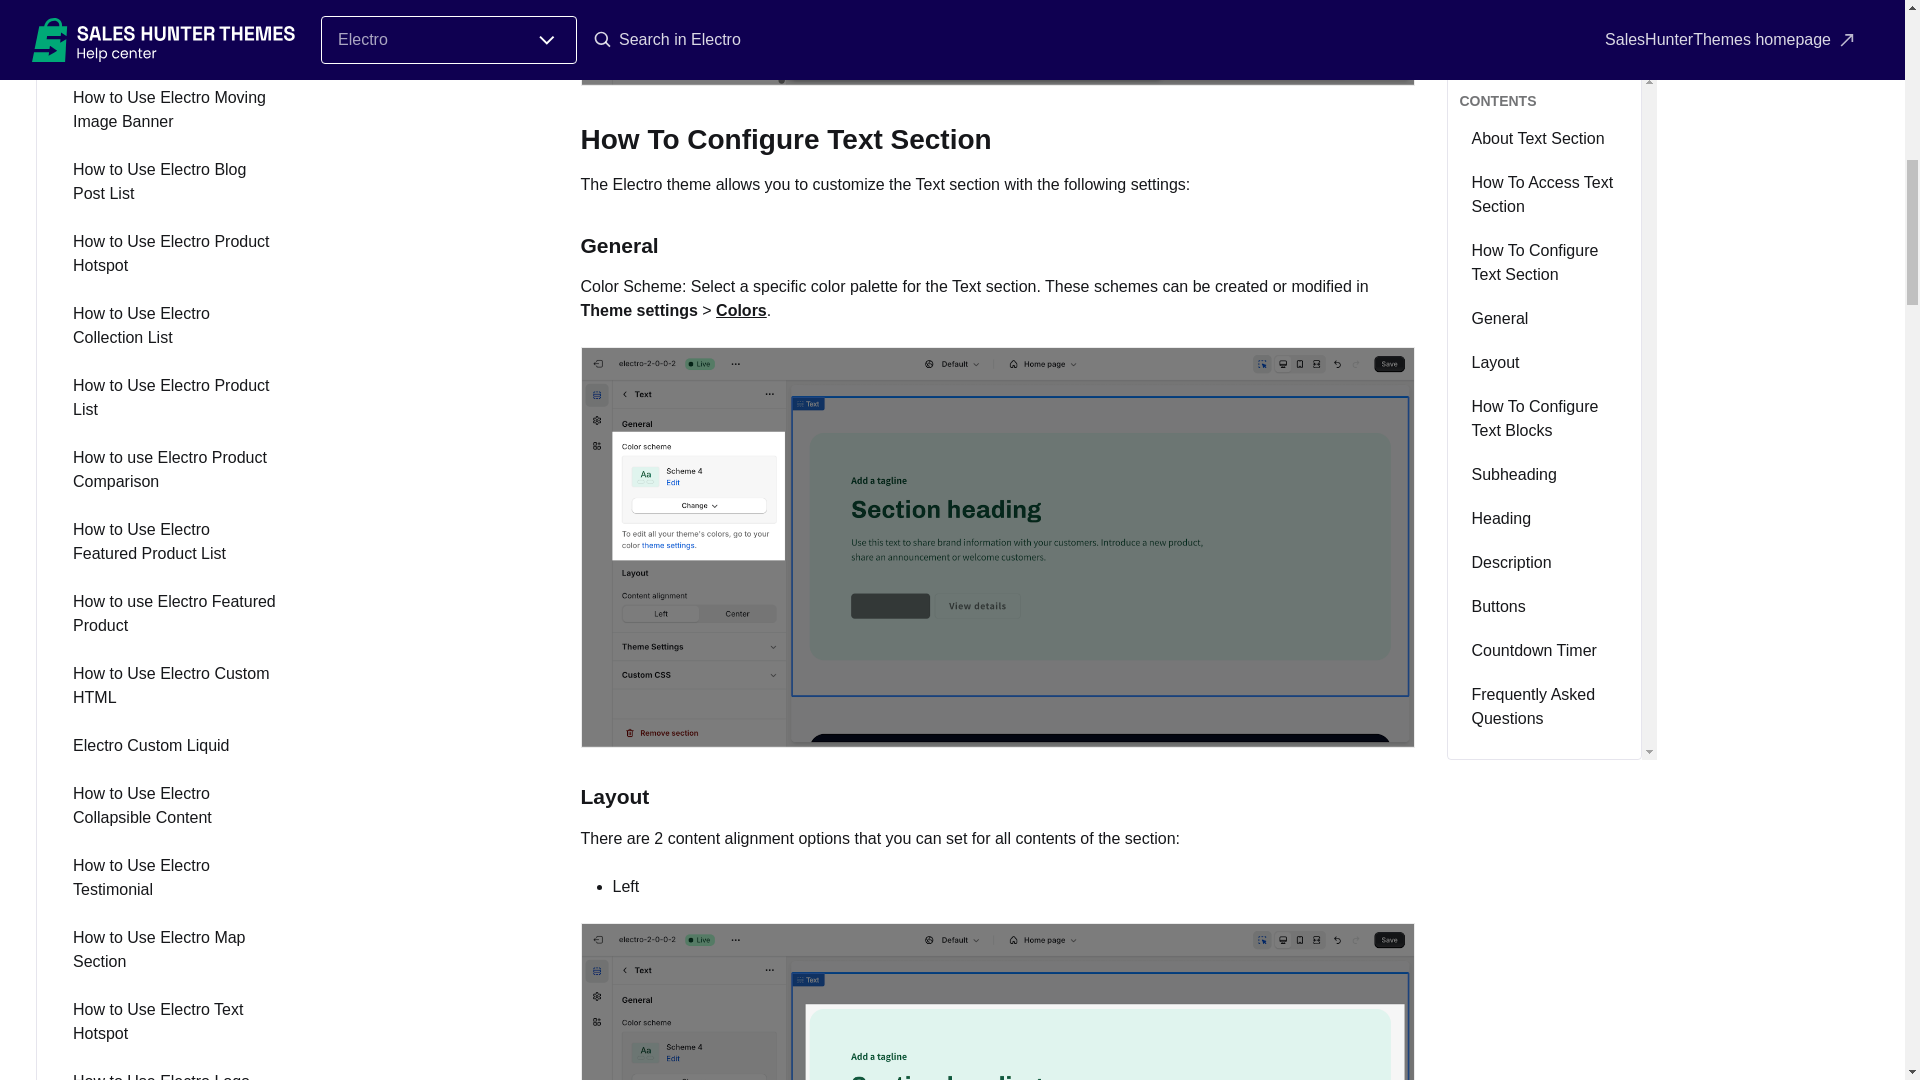 Image resolution: width=1920 pixels, height=1080 pixels. Describe the element at coordinates (174, 182) in the screenshot. I see `How to Use Electro Blog Post List` at that location.